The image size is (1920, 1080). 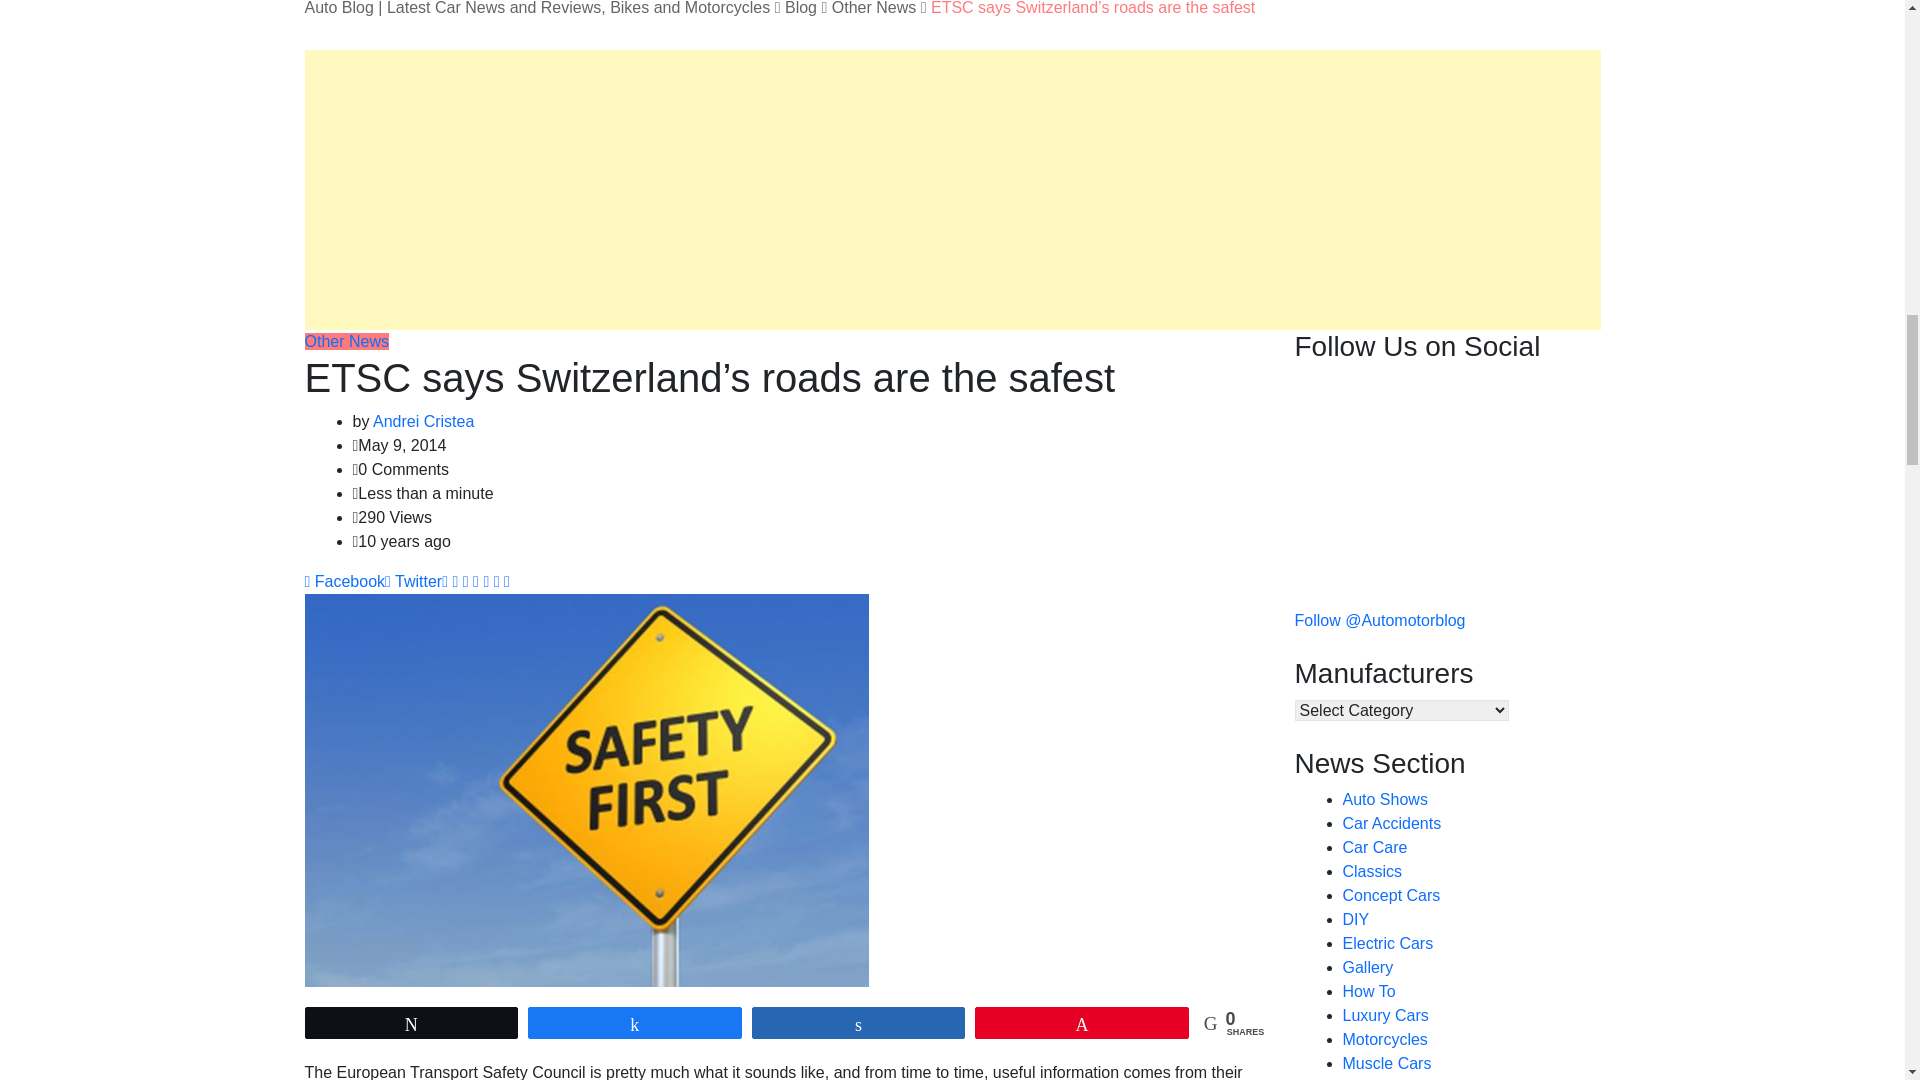 I want to click on Go to the Other News Category archives., so click(x=873, y=8).